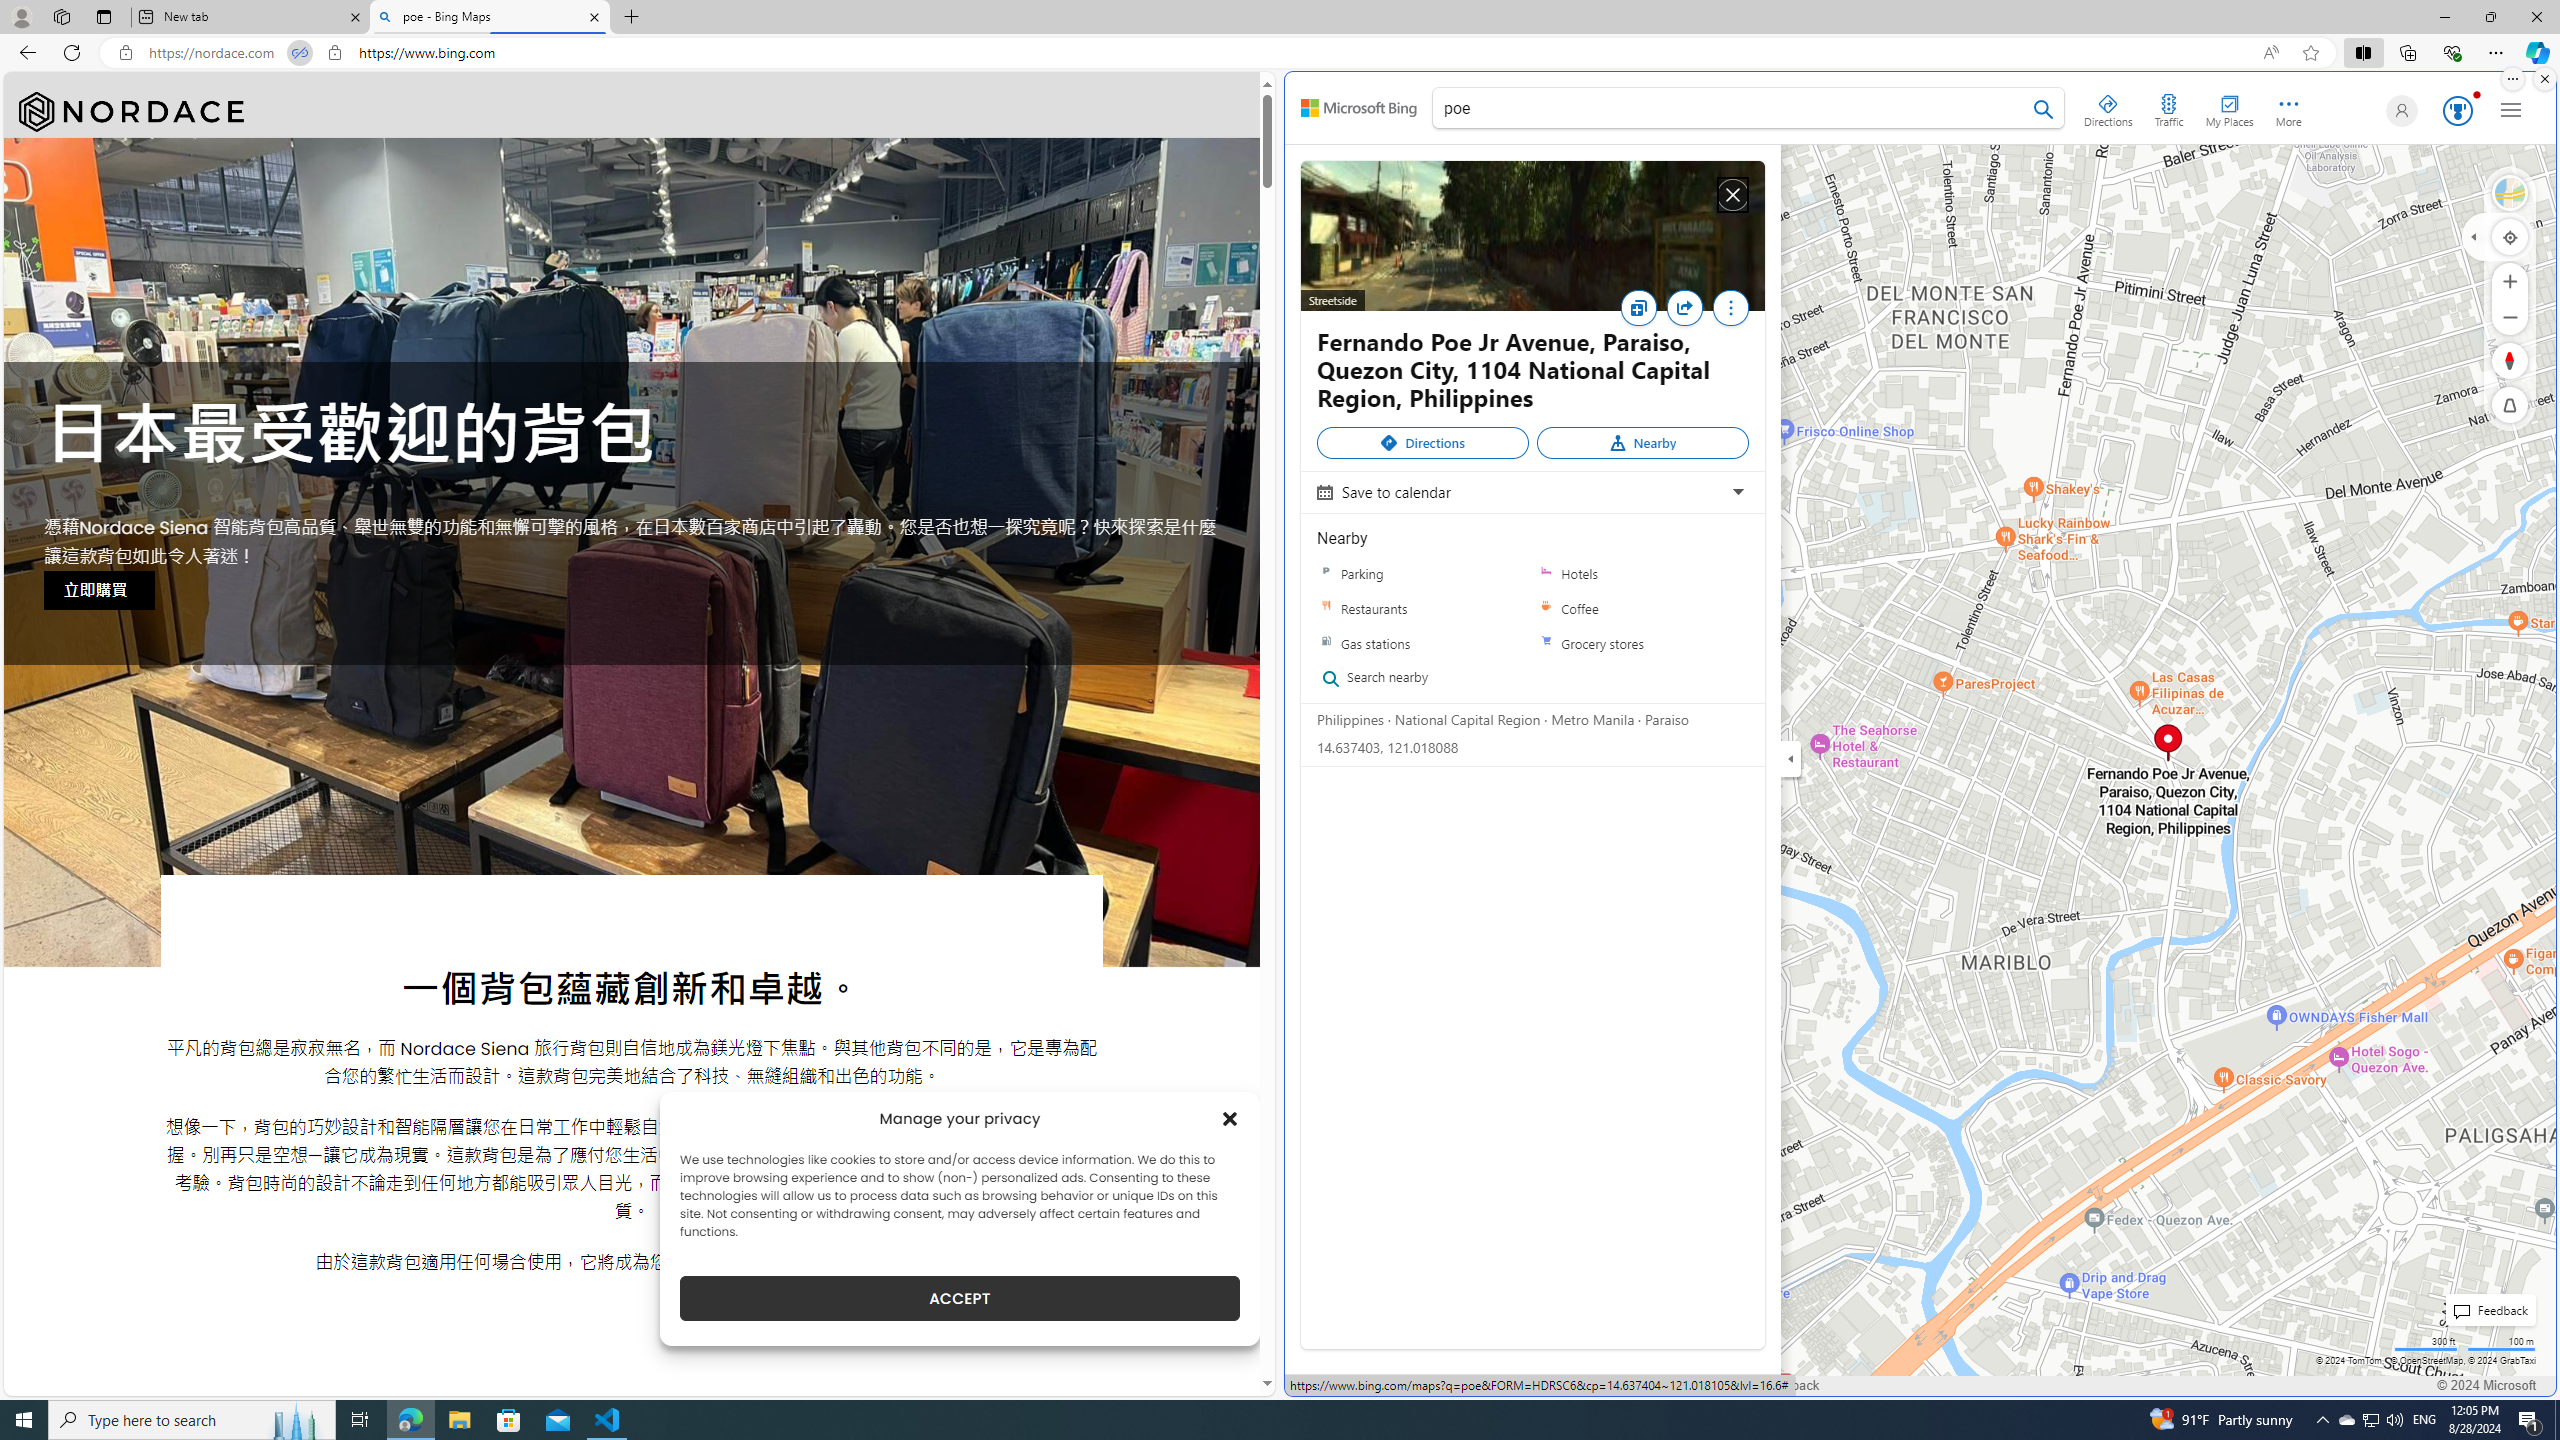 The width and height of the screenshot is (2560, 1440). Describe the element at coordinates (2510, 193) in the screenshot. I see `Select Style` at that location.